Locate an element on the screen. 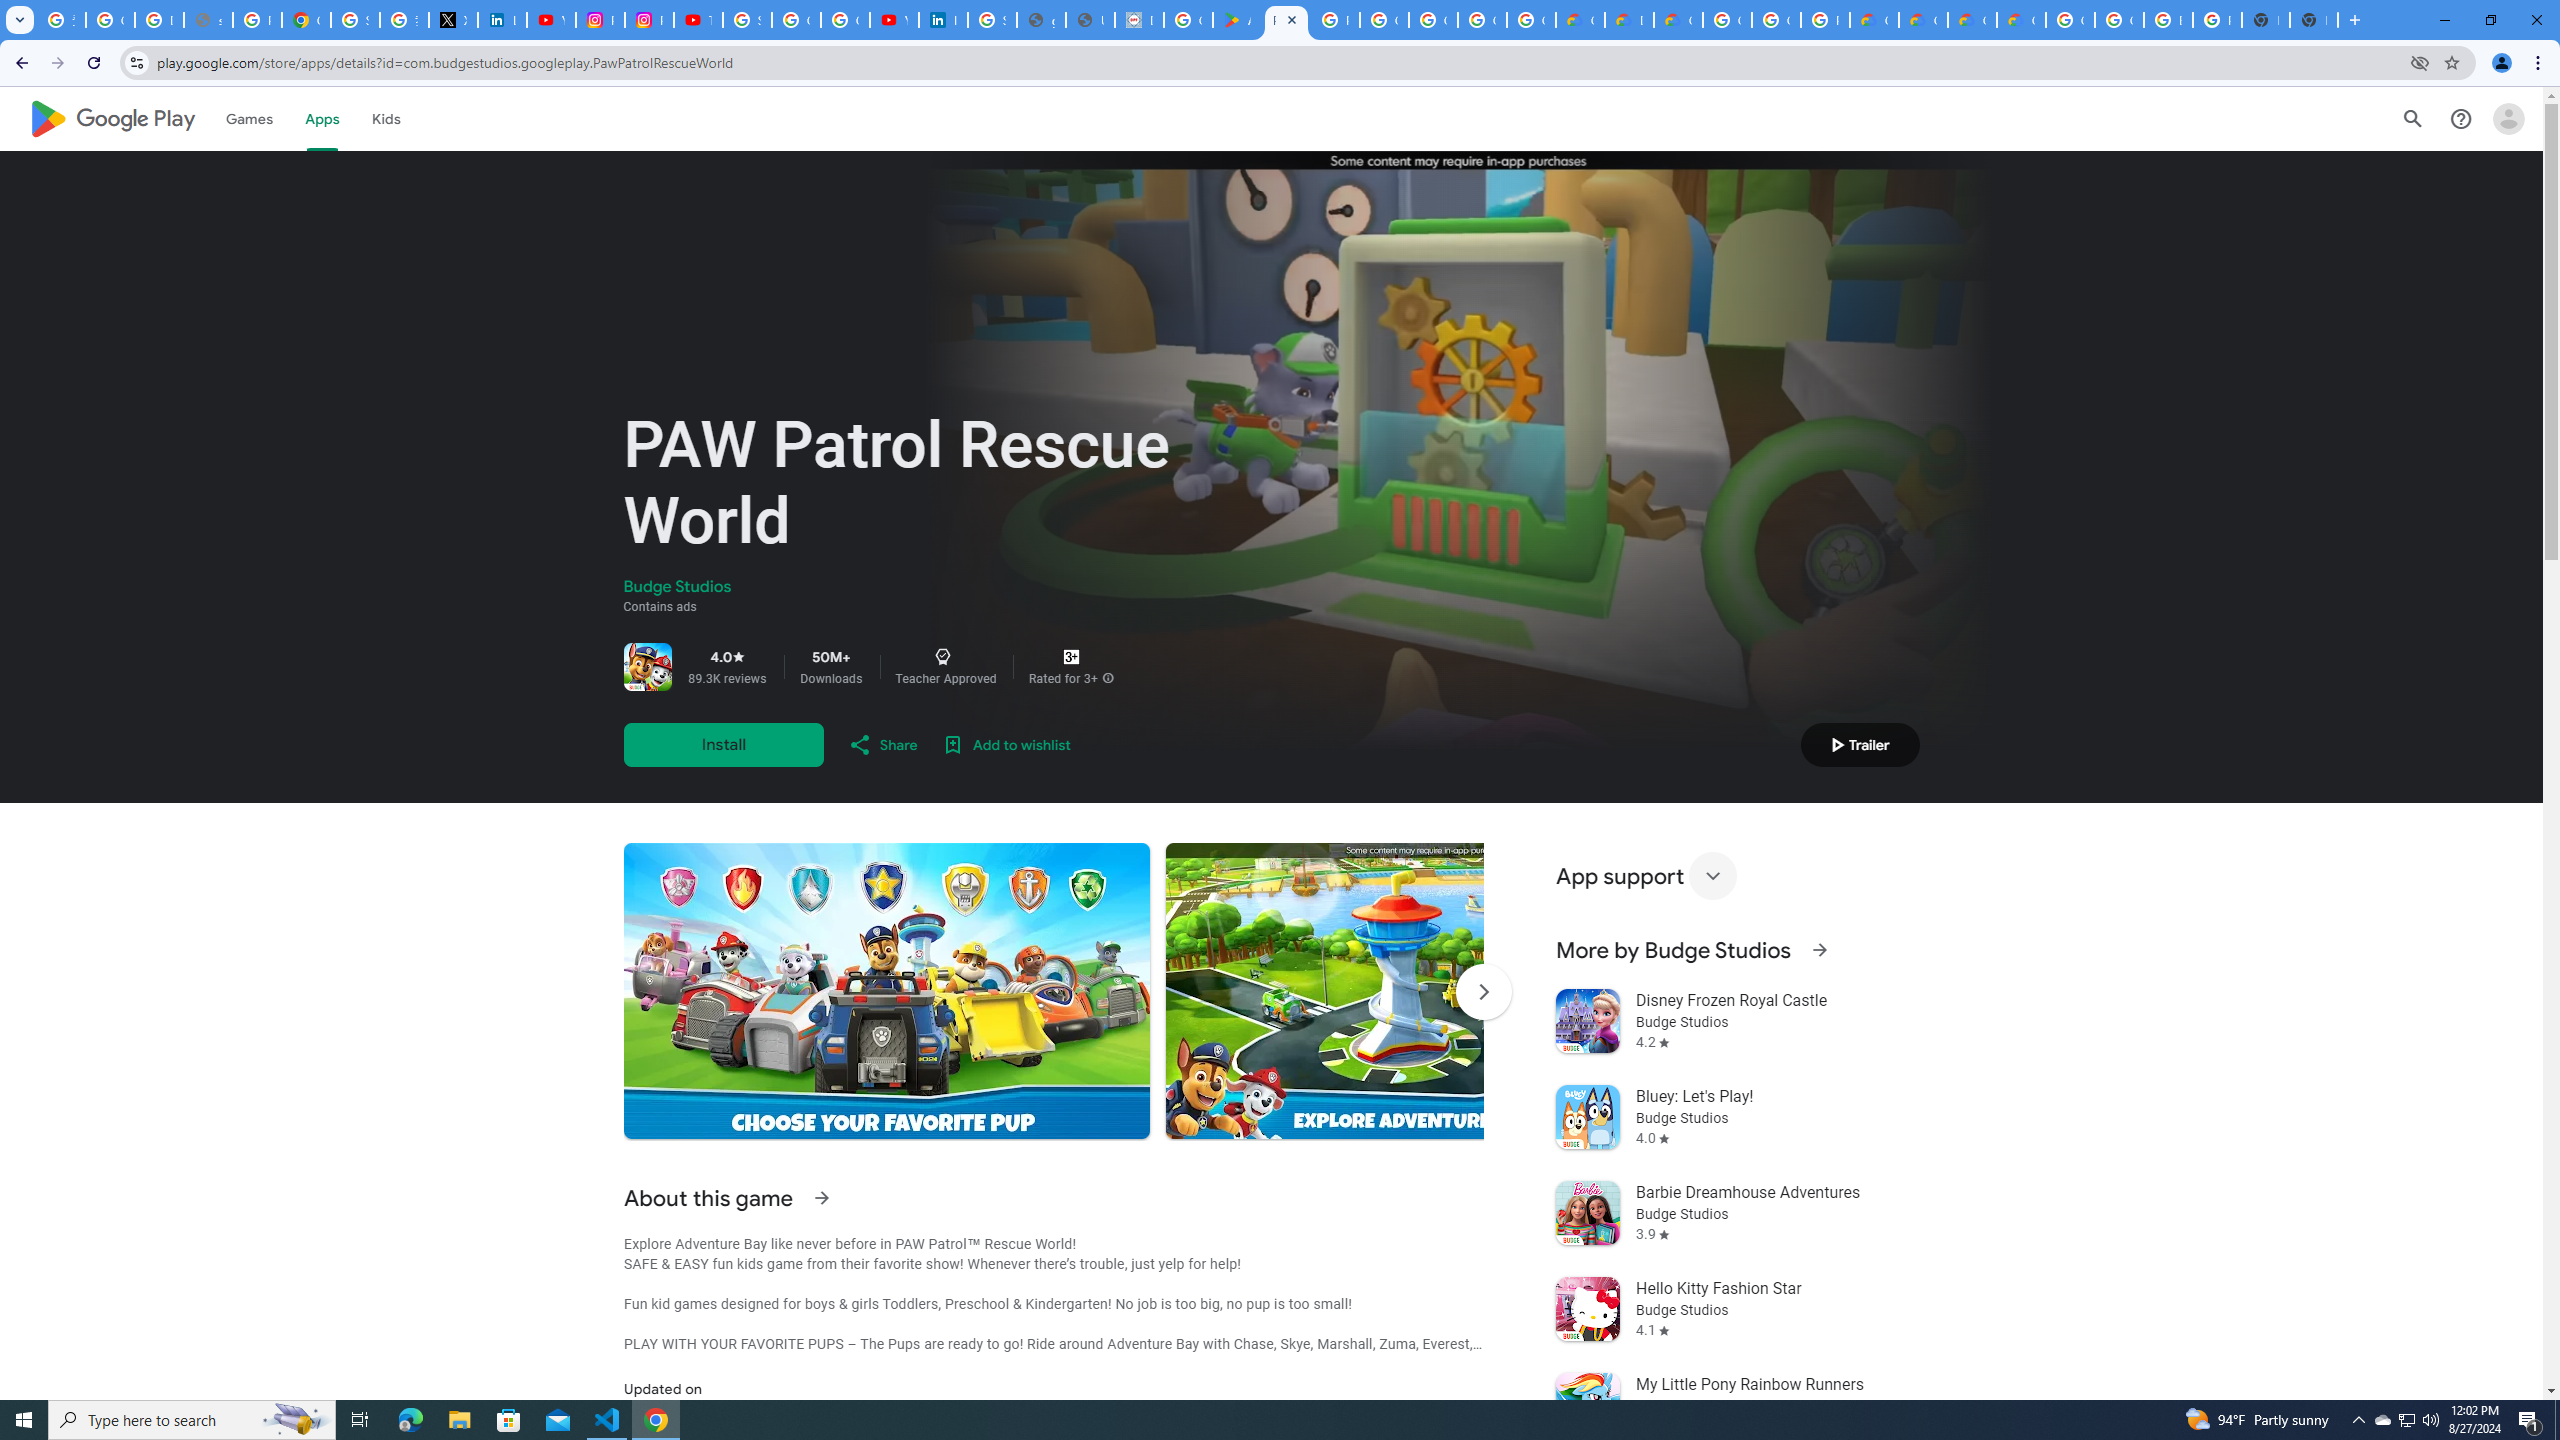 This screenshot has width=2560, height=1440. Share is located at coordinates (882, 744).